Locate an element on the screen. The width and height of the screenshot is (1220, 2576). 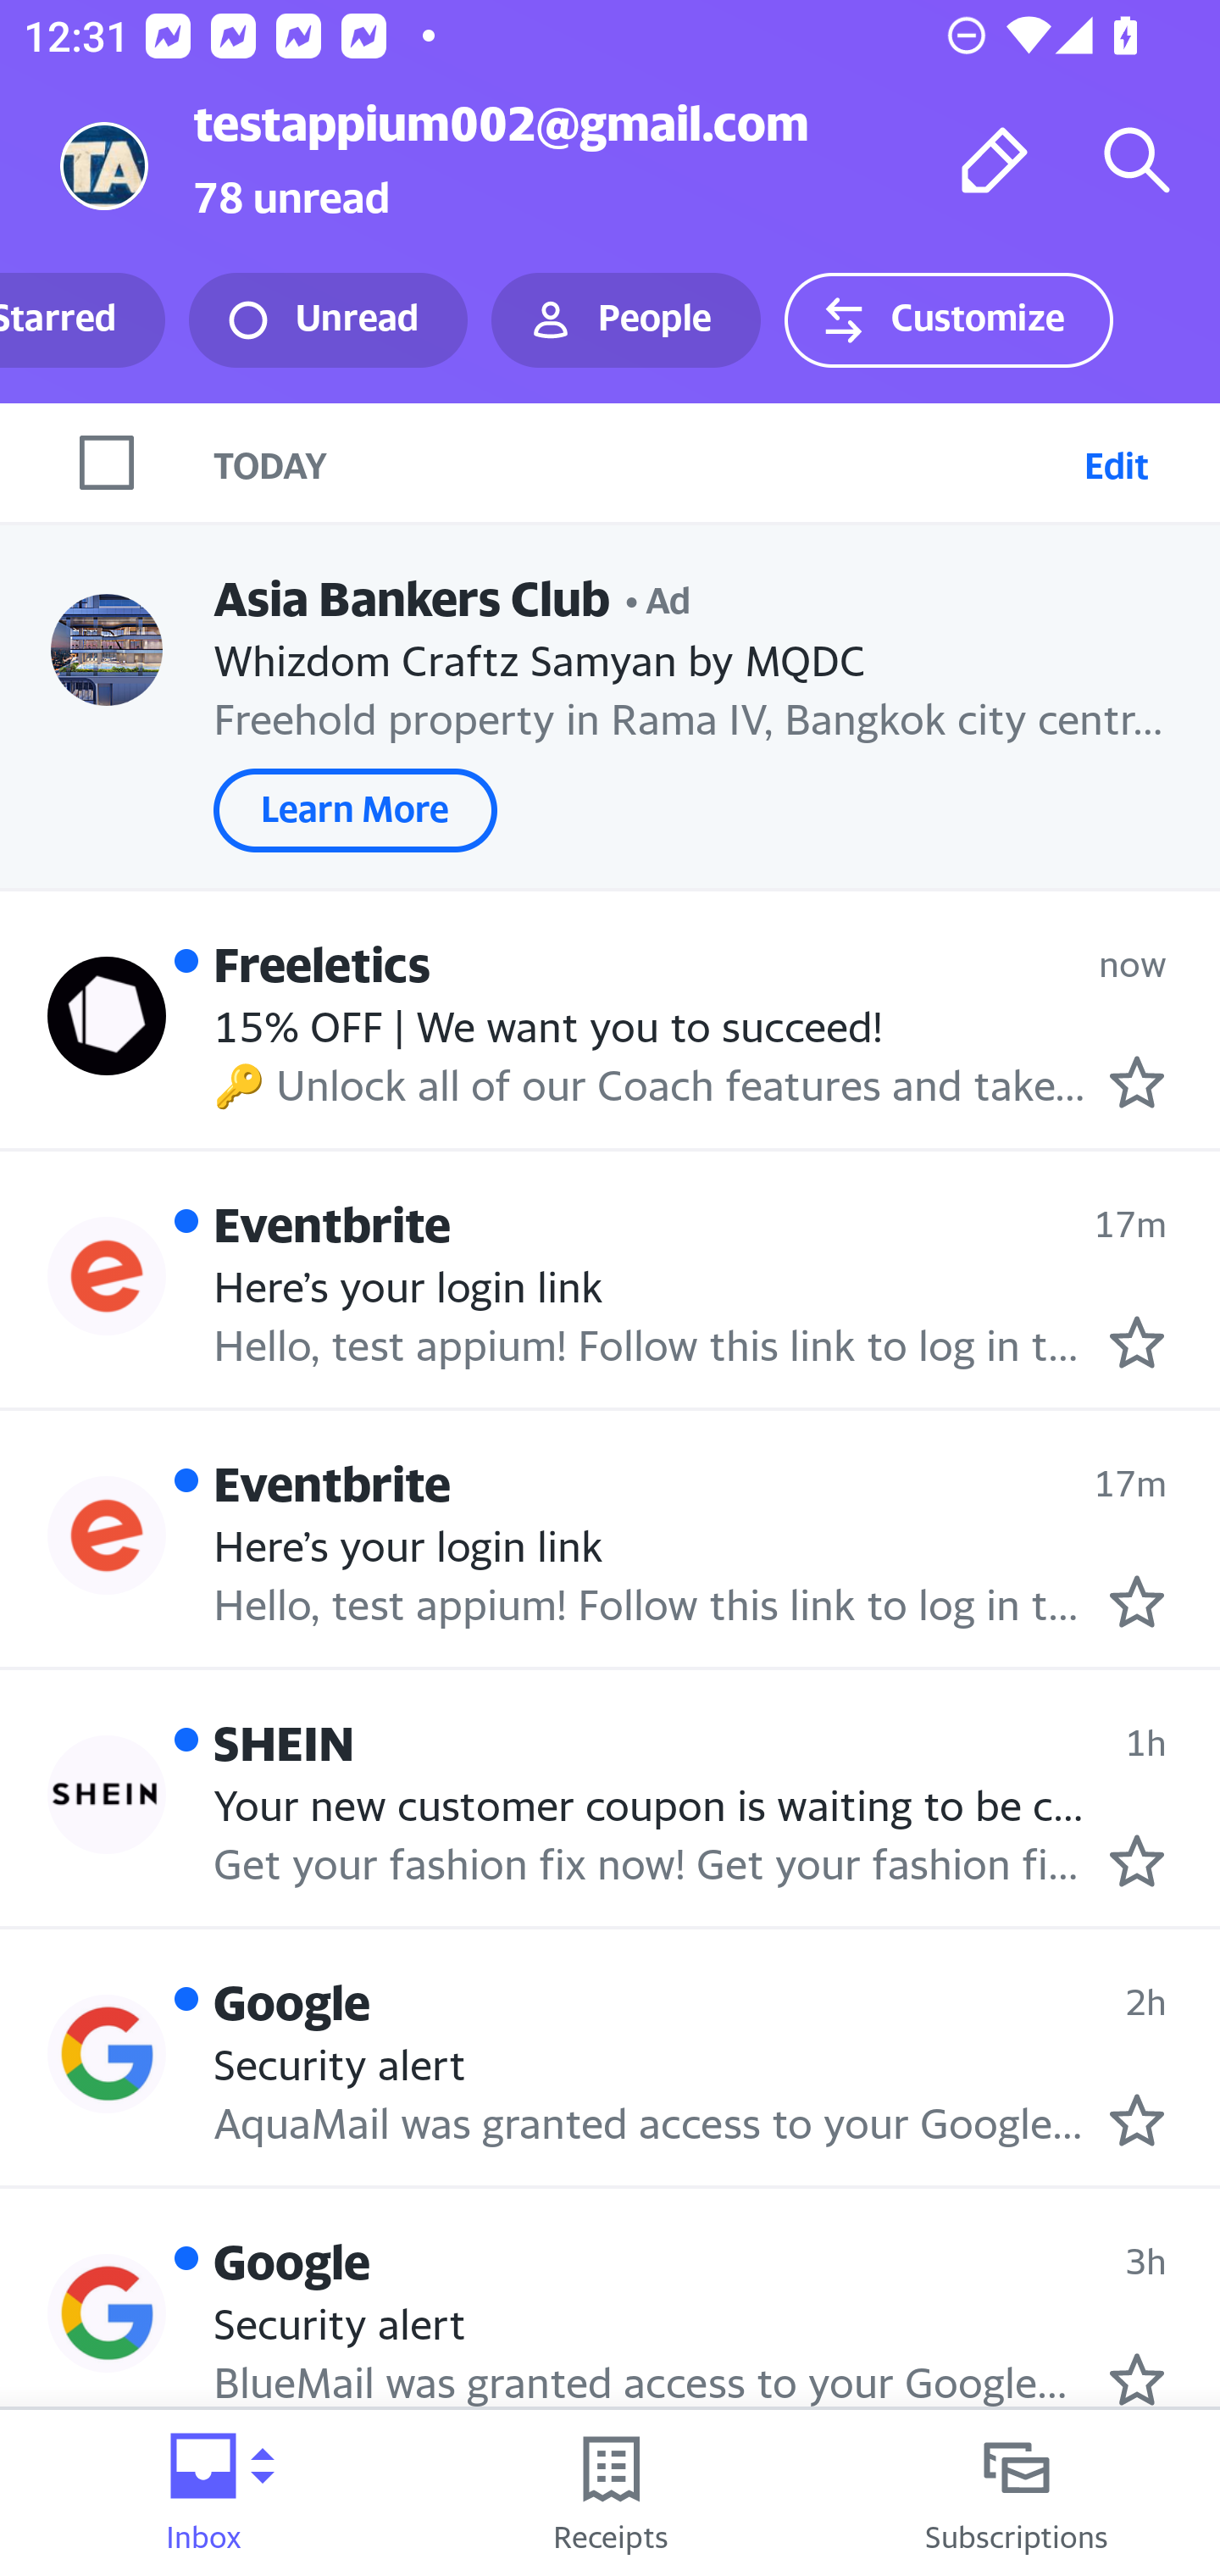
Profile
Freeletics is located at coordinates (107, 1014).